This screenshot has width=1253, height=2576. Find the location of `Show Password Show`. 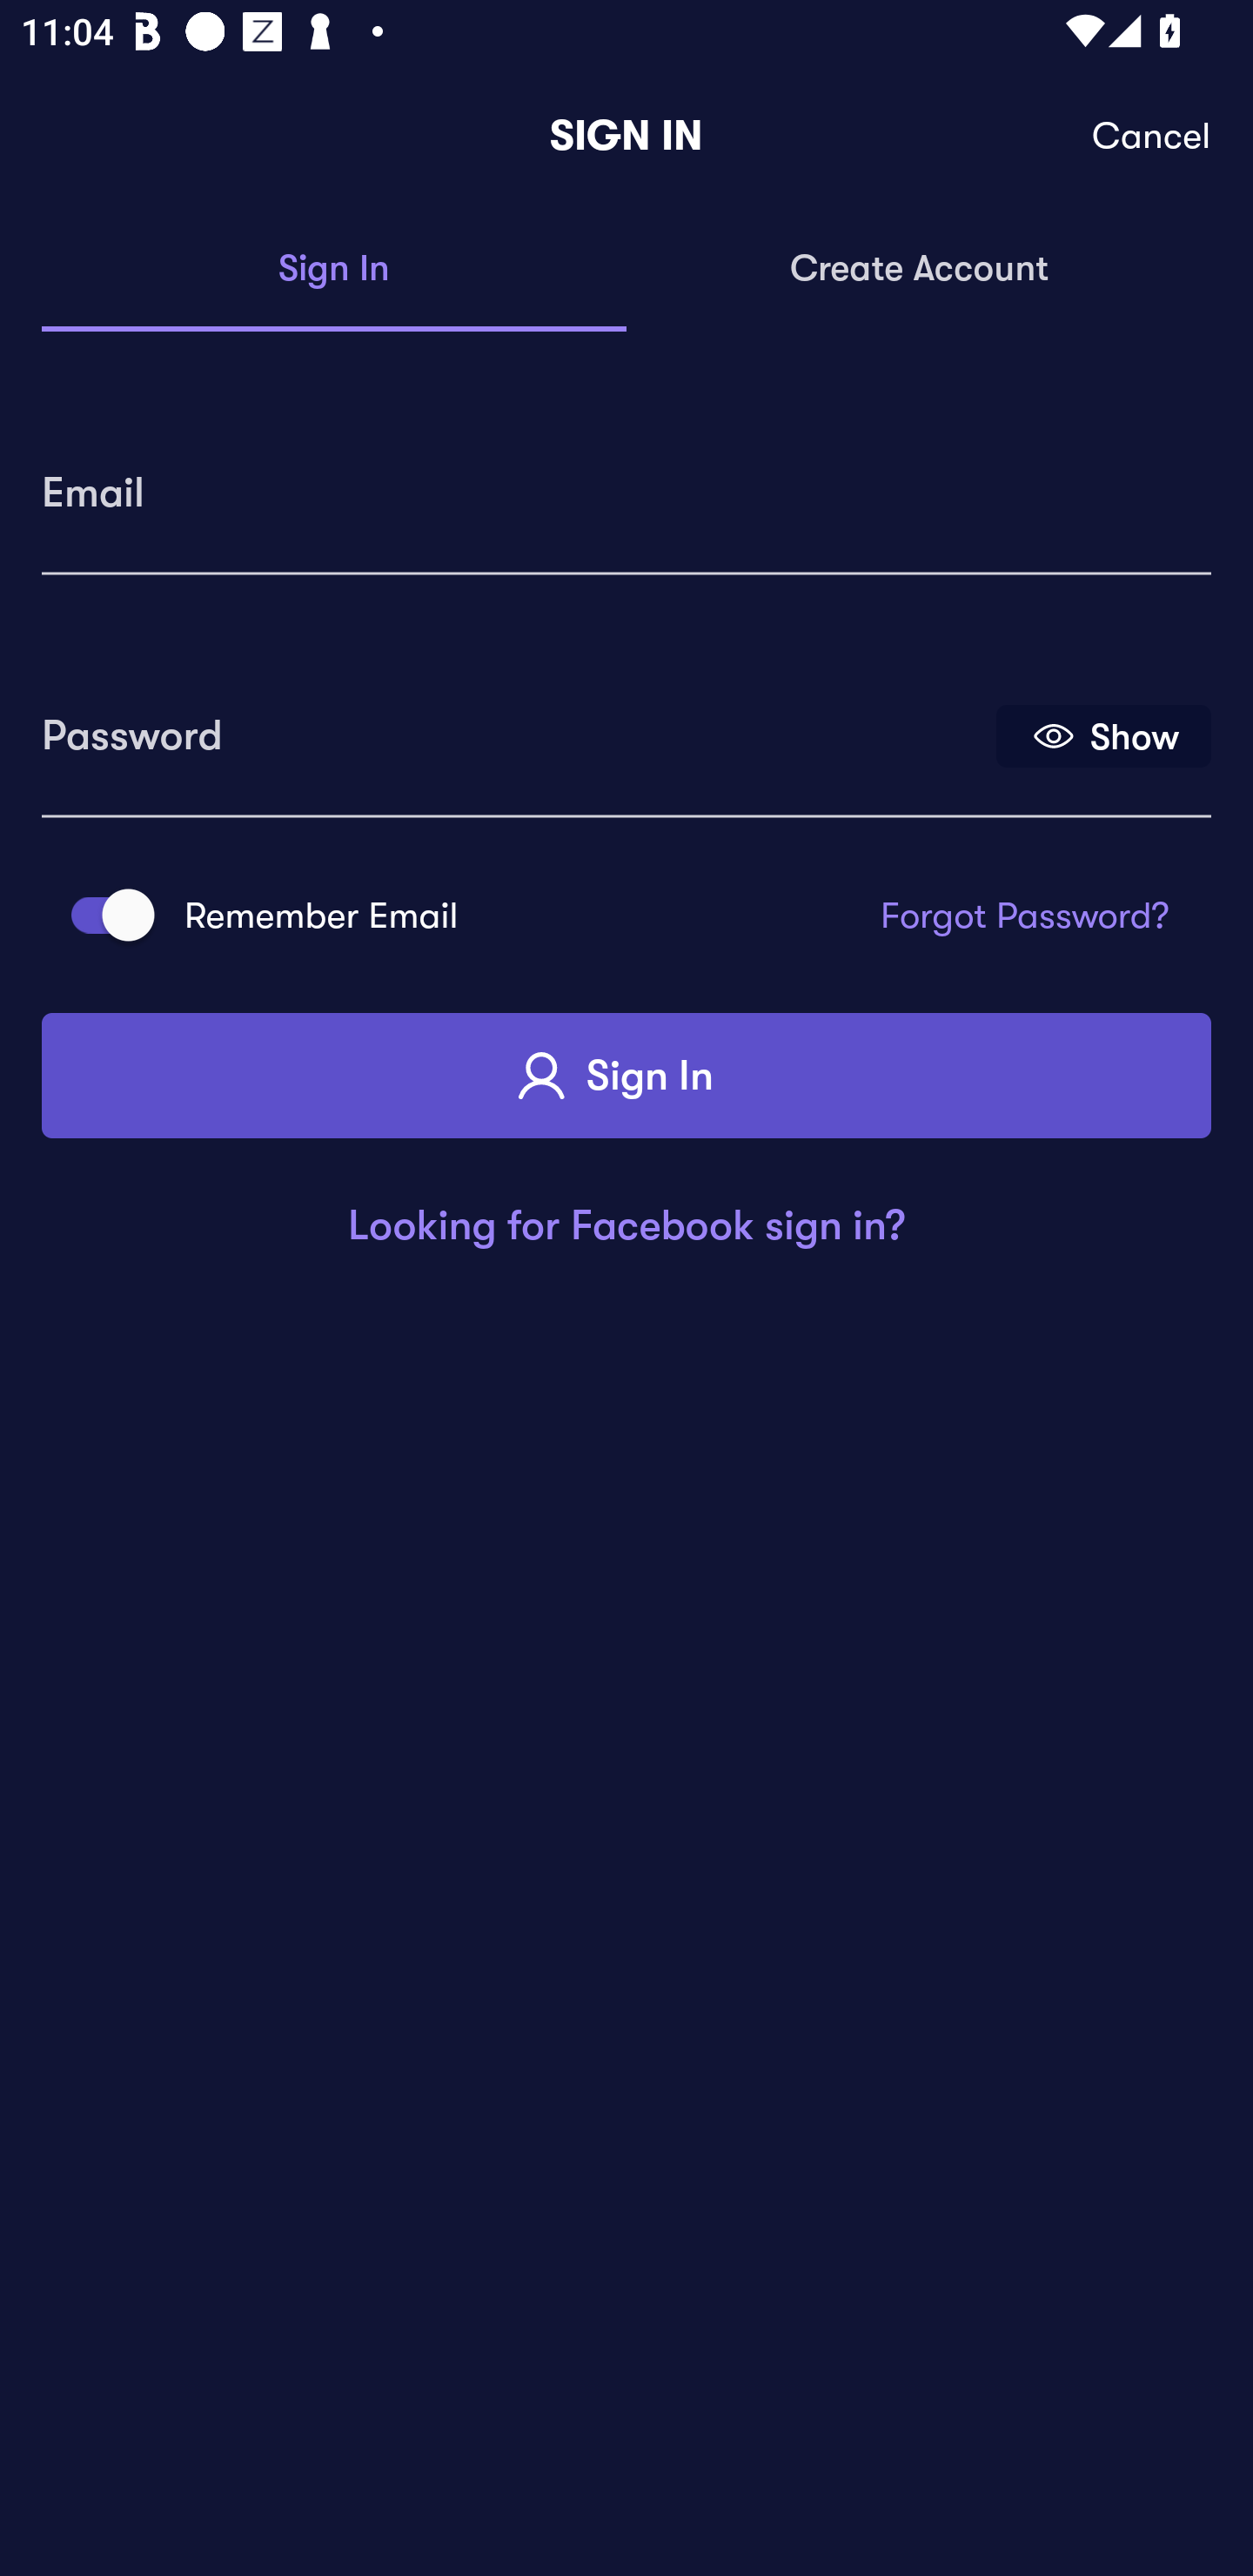

Show Password Show is located at coordinates (1103, 735).